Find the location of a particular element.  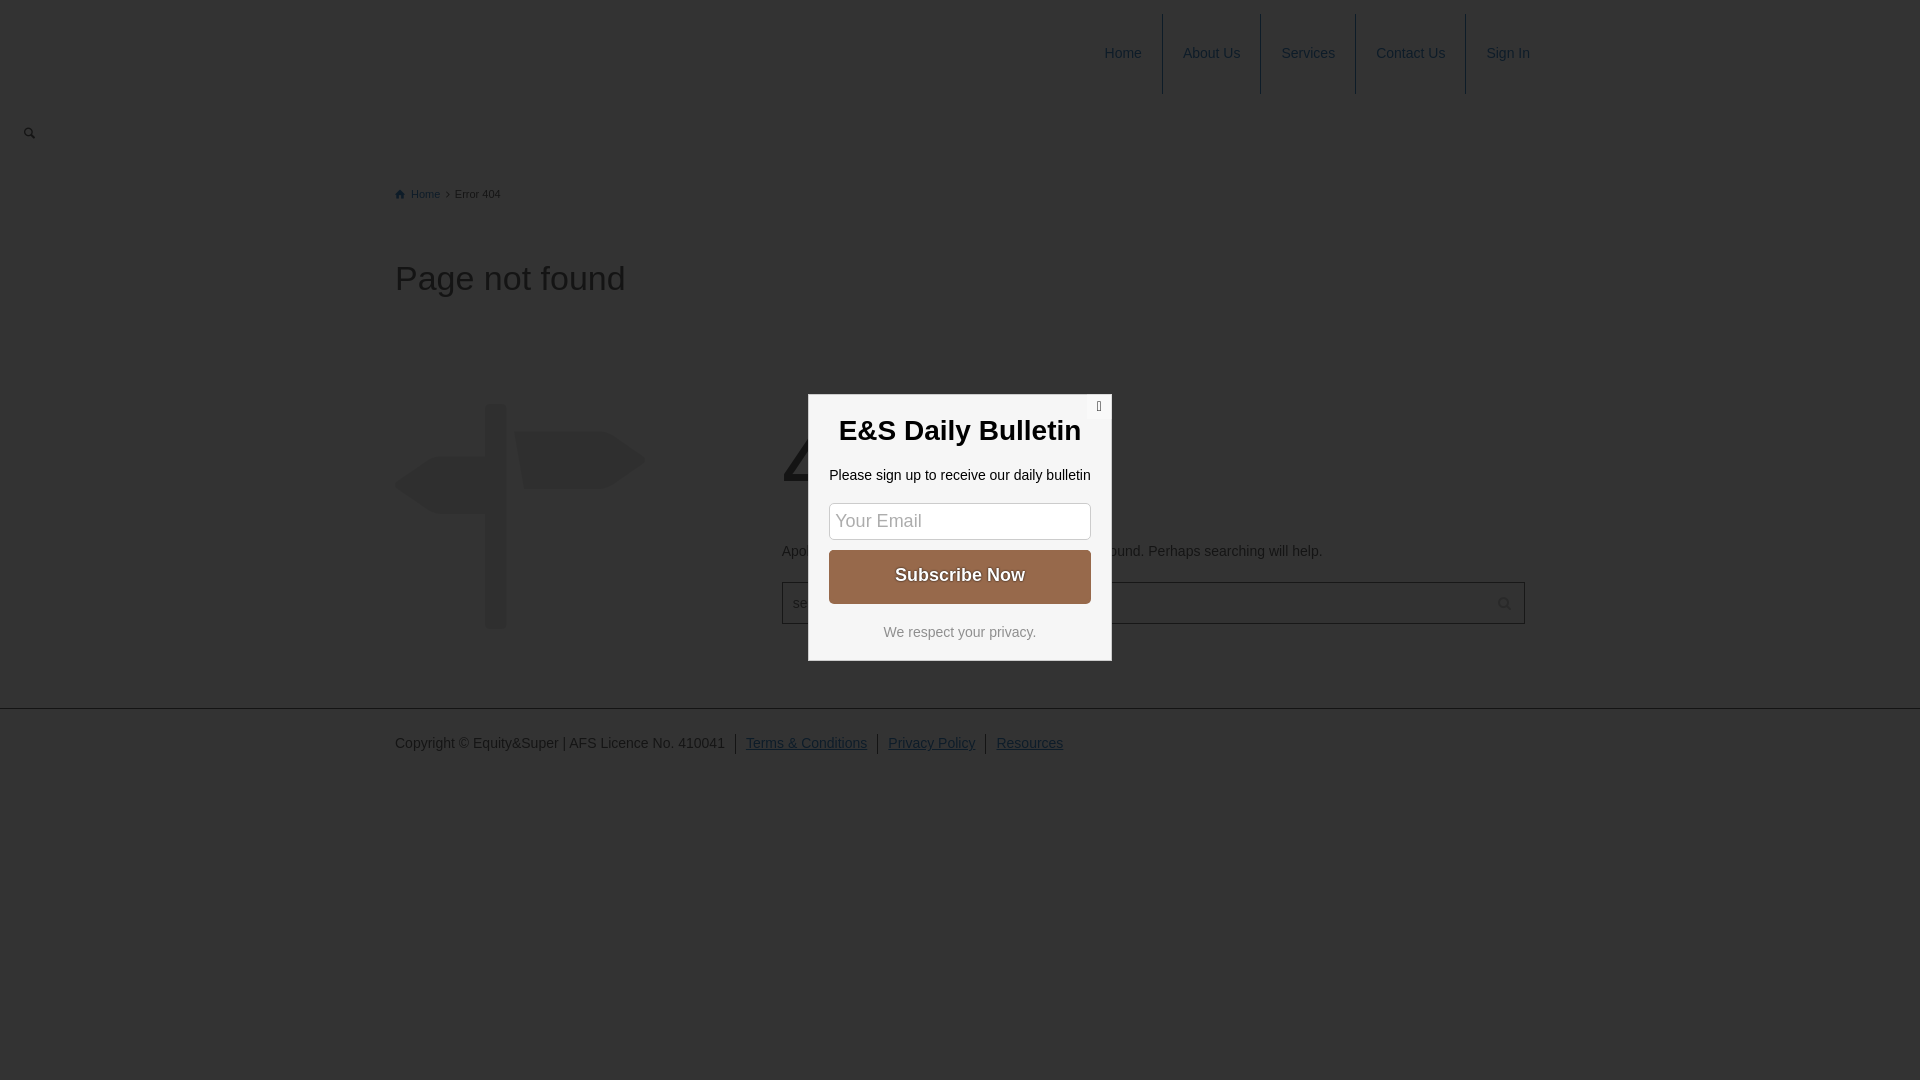

Privacy Policy is located at coordinates (932, 743).